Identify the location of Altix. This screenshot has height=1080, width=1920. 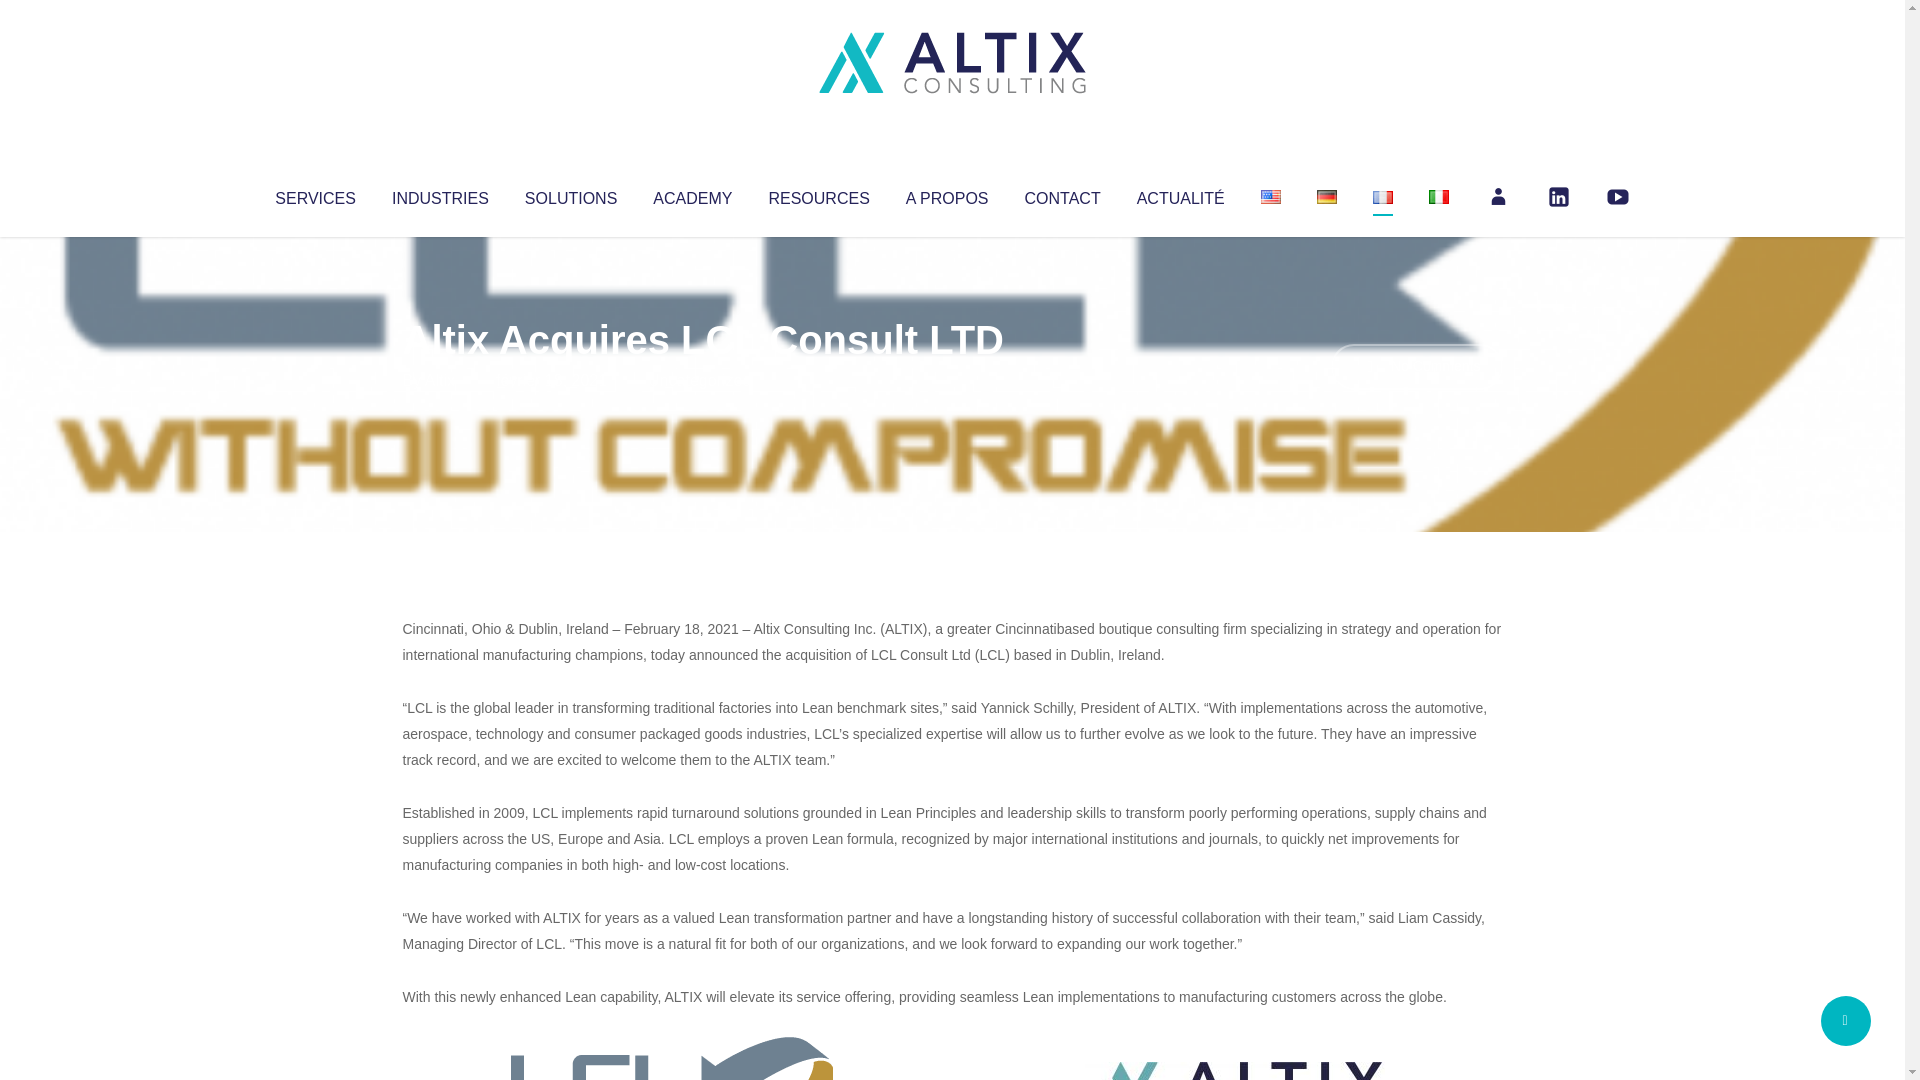
(440, 380).